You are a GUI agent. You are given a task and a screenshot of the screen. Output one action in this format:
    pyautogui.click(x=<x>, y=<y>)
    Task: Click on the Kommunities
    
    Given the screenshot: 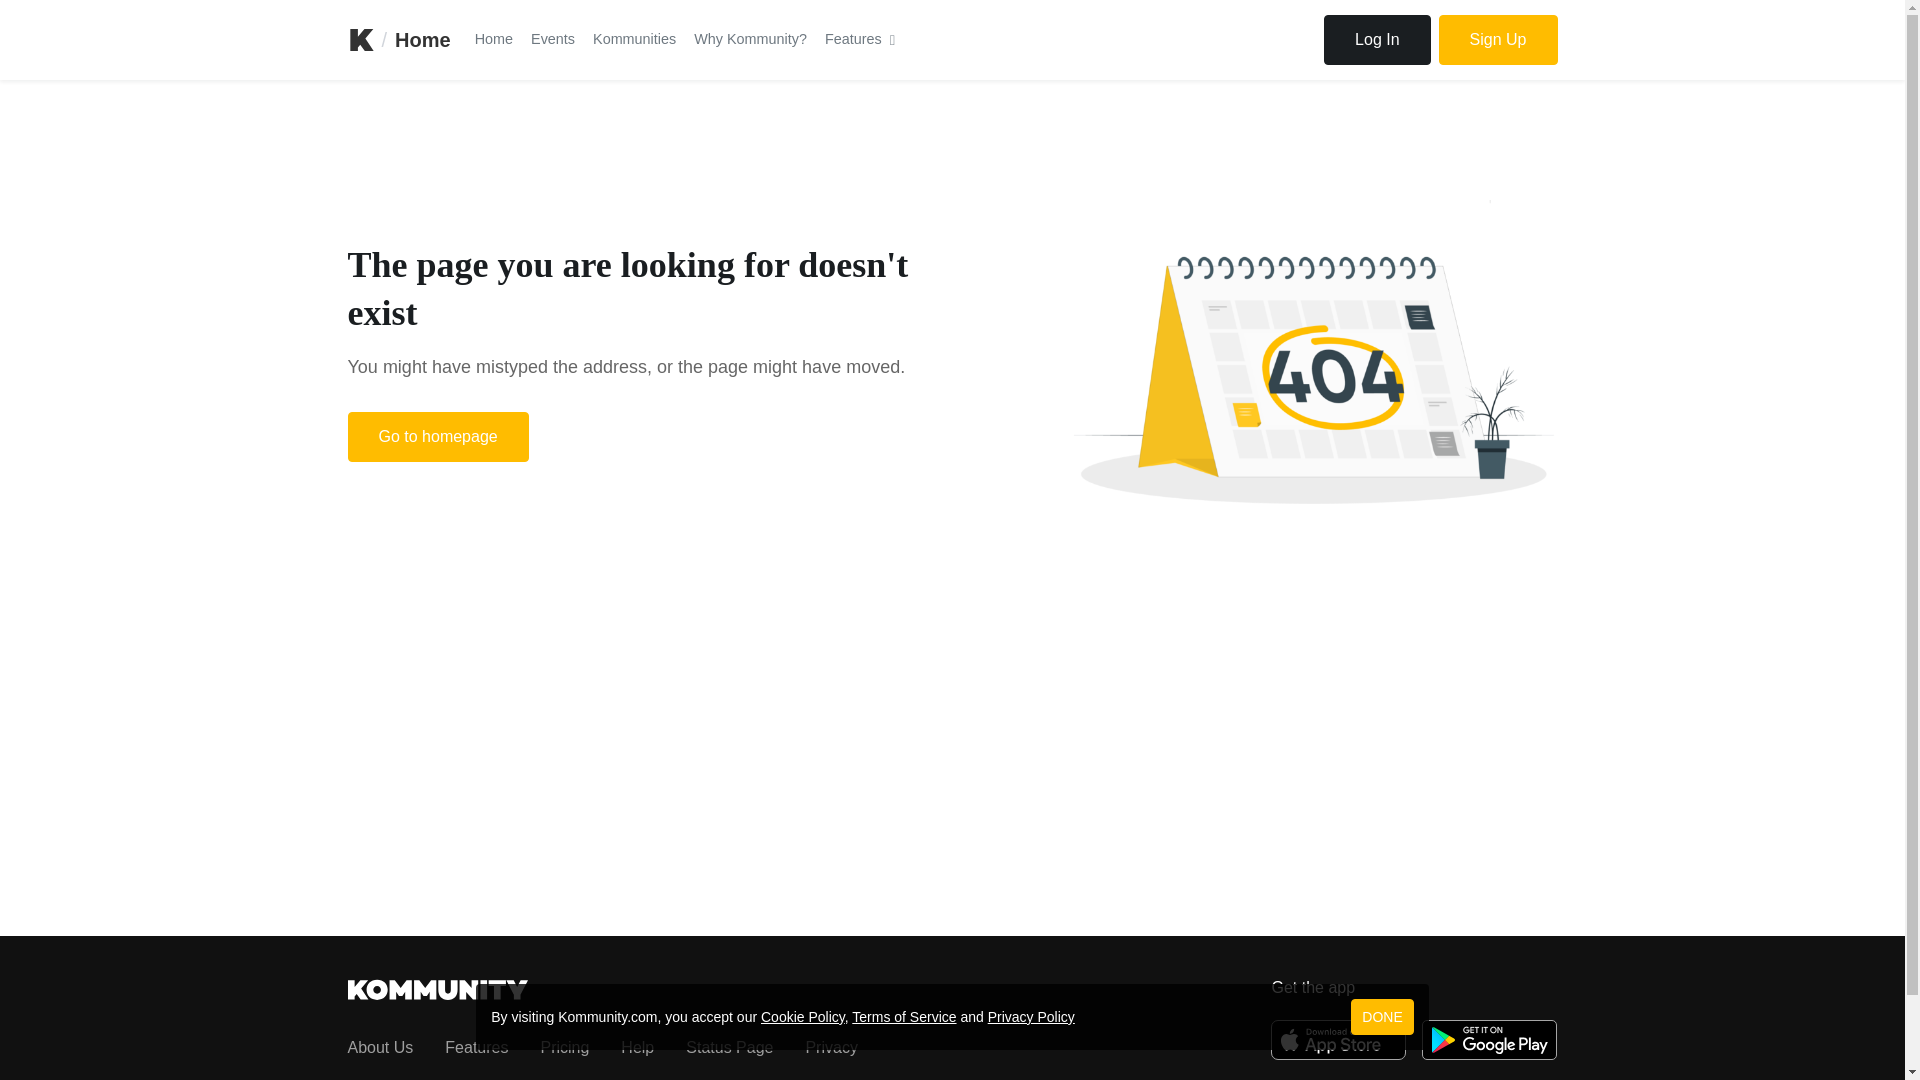 What is the action you would take?
    pyautogui.click(x=634, y=39)
    